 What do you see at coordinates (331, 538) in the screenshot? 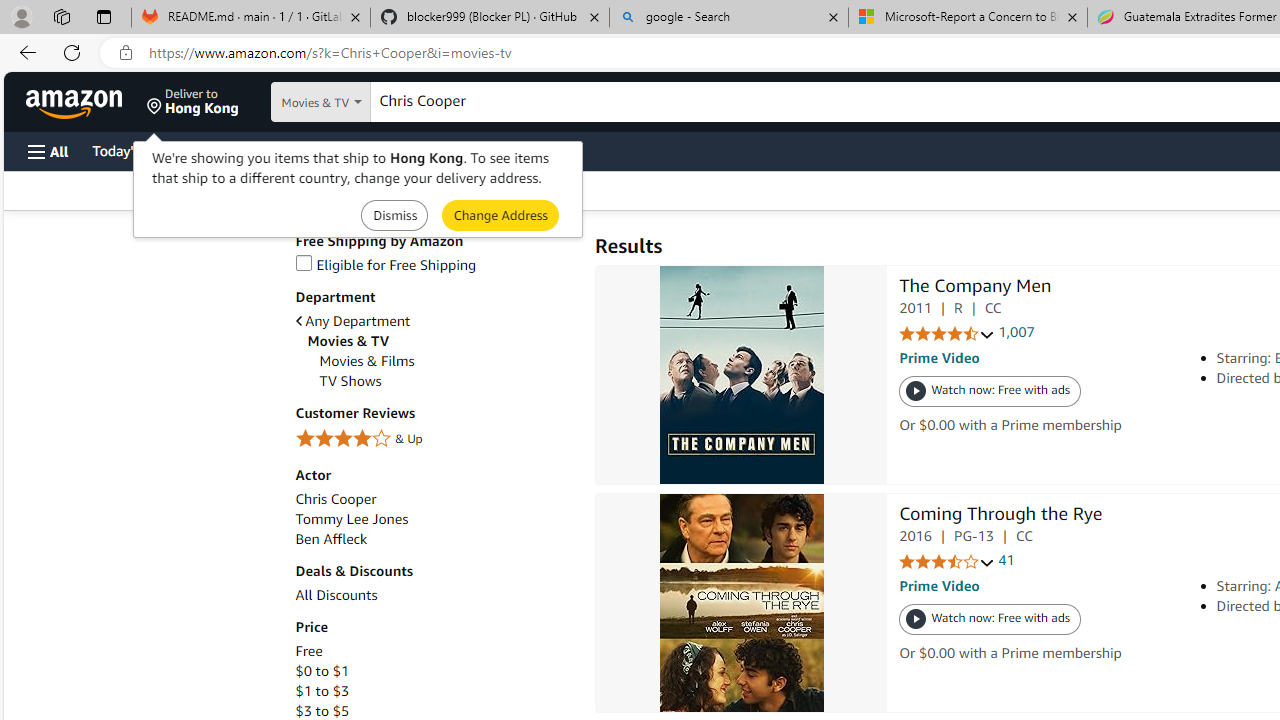
I see `Ben Affleck` at bounding box center [331, 538].